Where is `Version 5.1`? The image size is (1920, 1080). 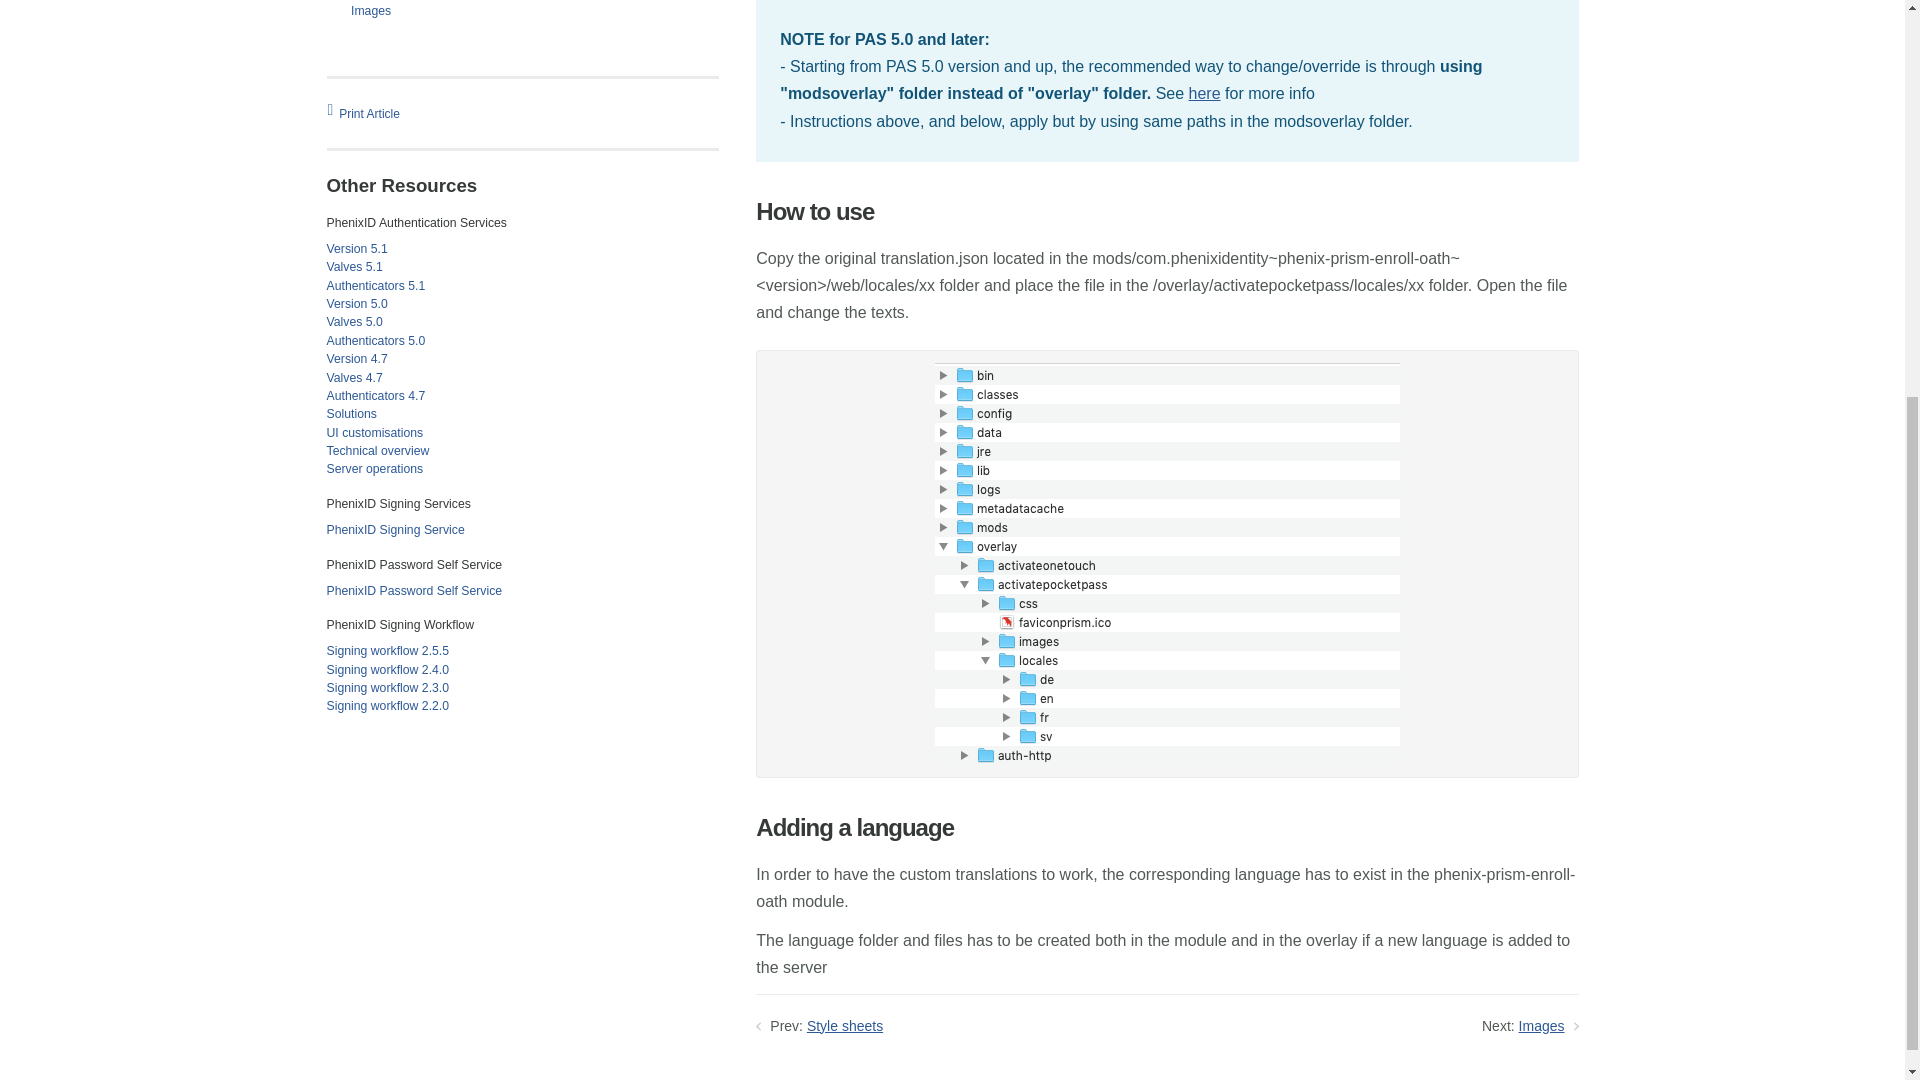 Version 5.1 is located at coordinates (356, 248).